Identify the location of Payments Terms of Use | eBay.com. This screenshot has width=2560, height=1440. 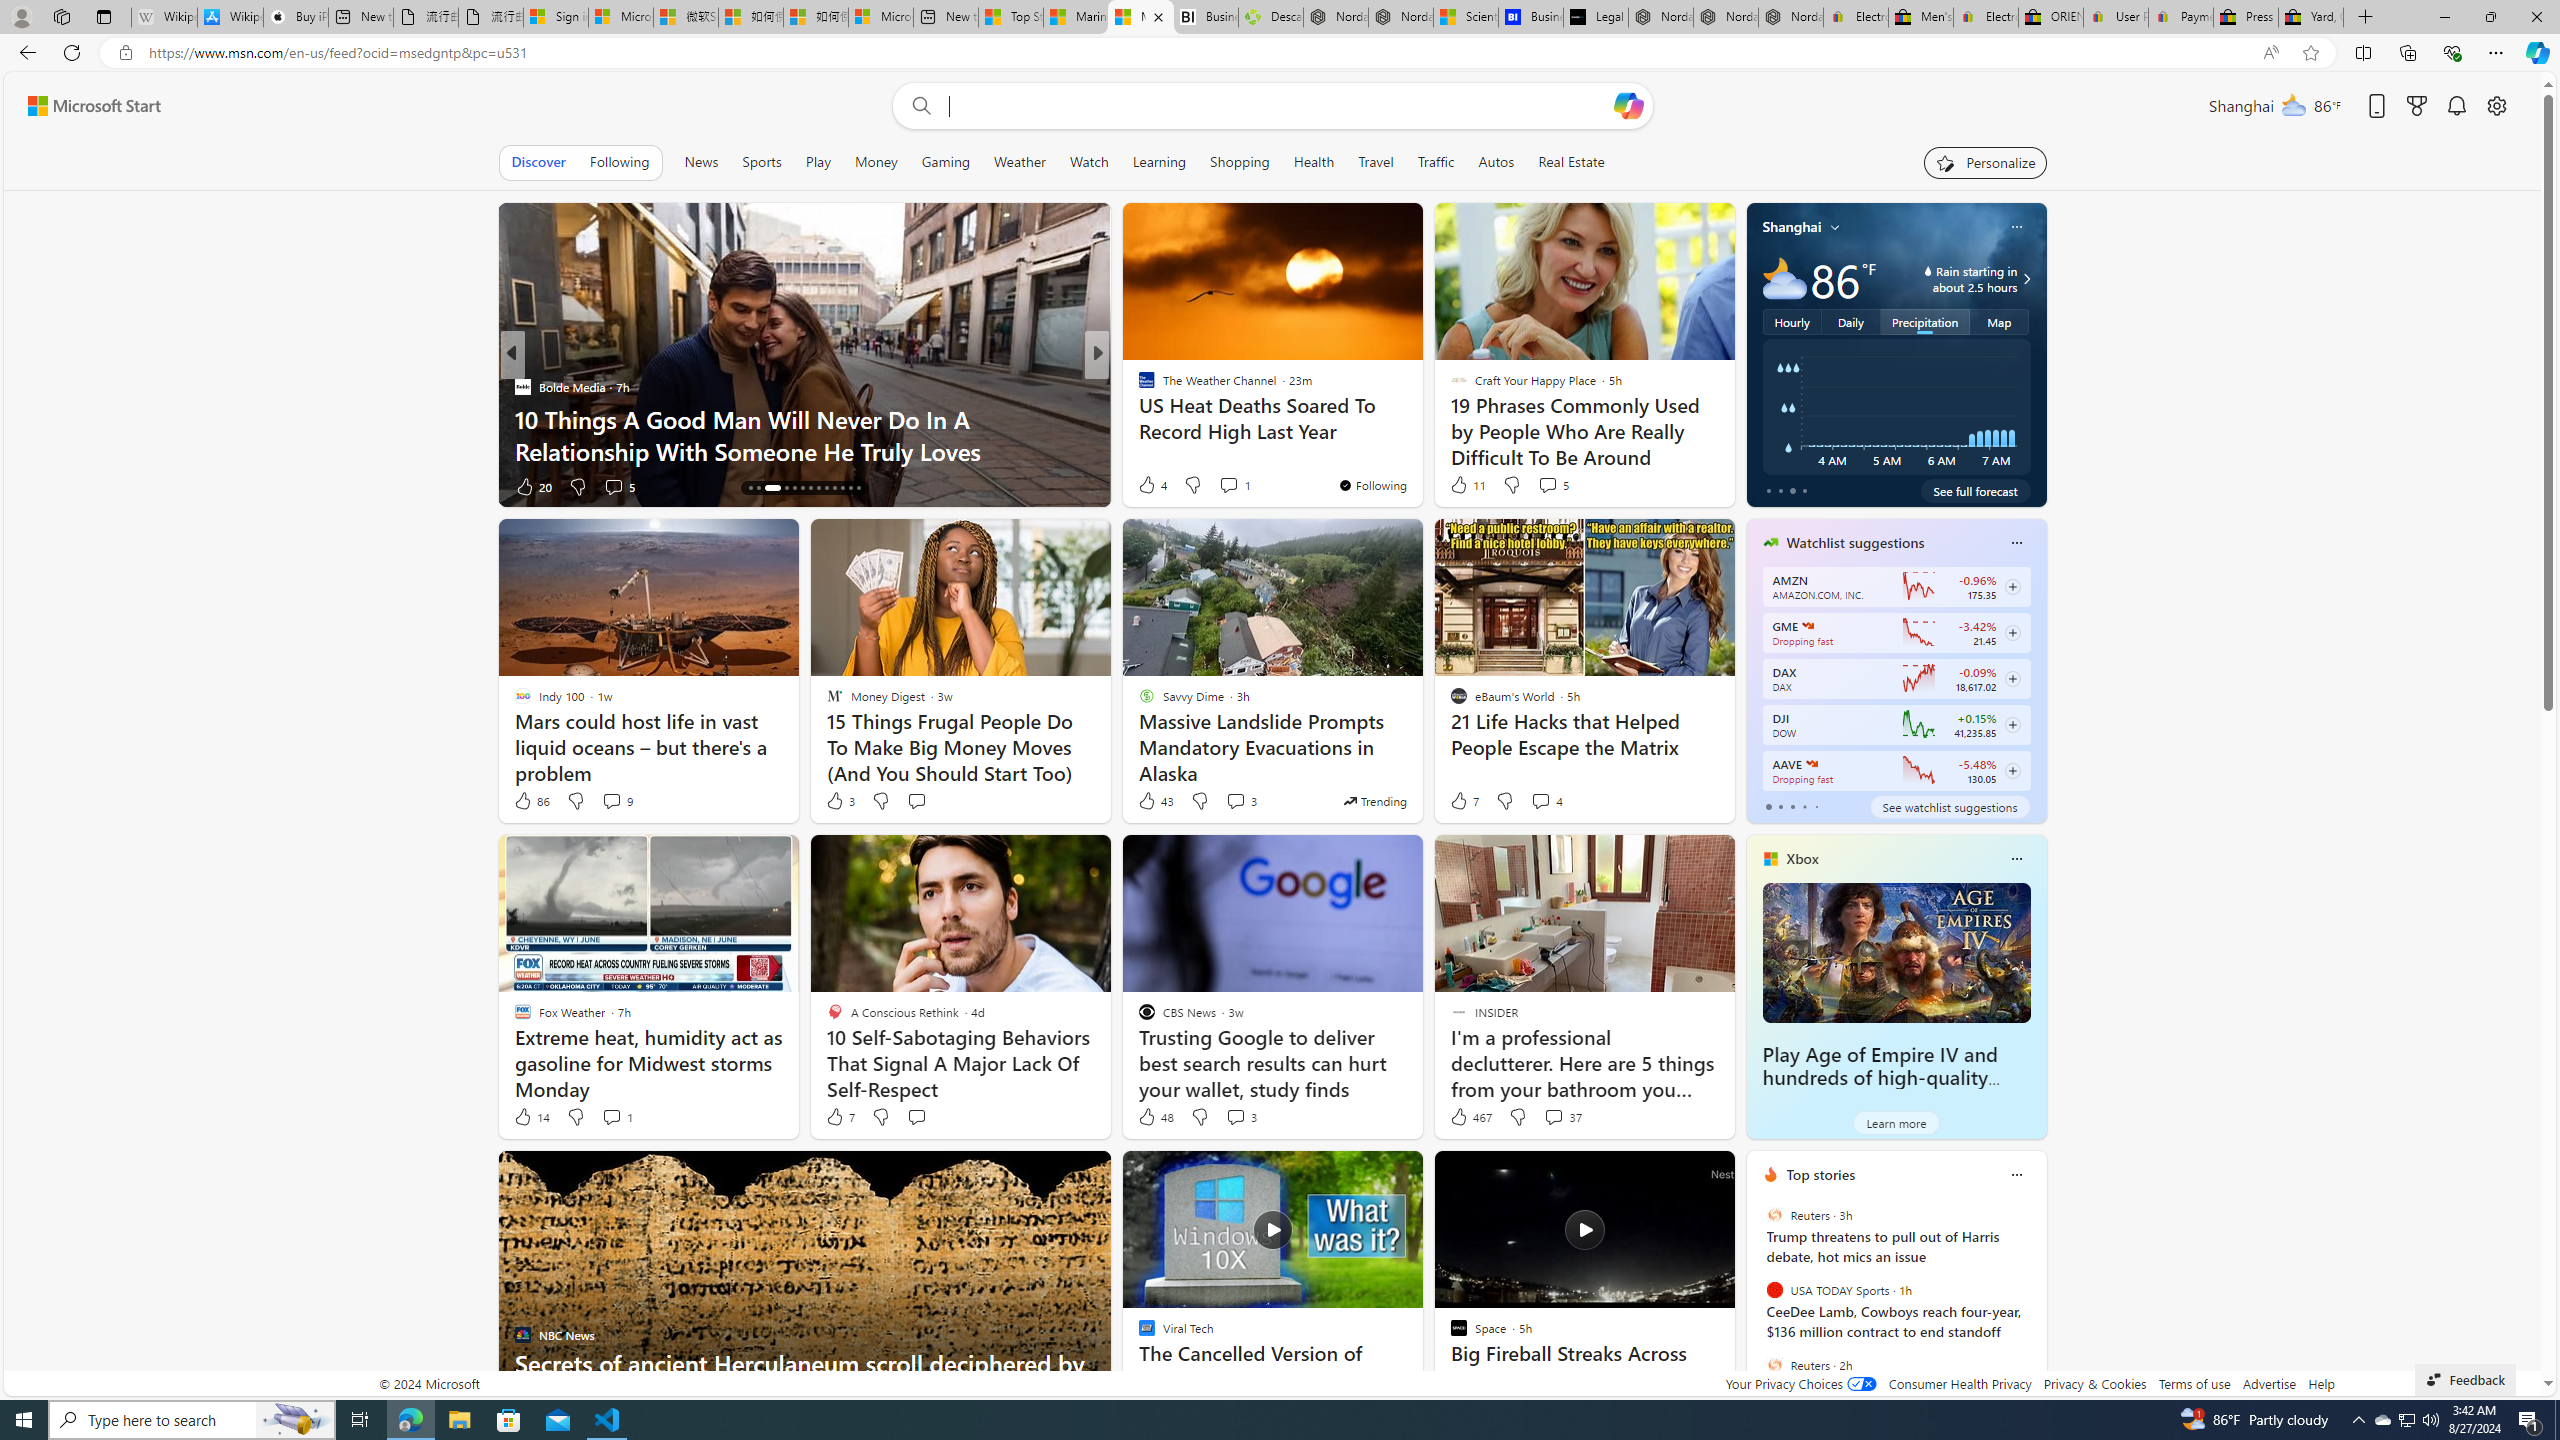
(2181, 17).